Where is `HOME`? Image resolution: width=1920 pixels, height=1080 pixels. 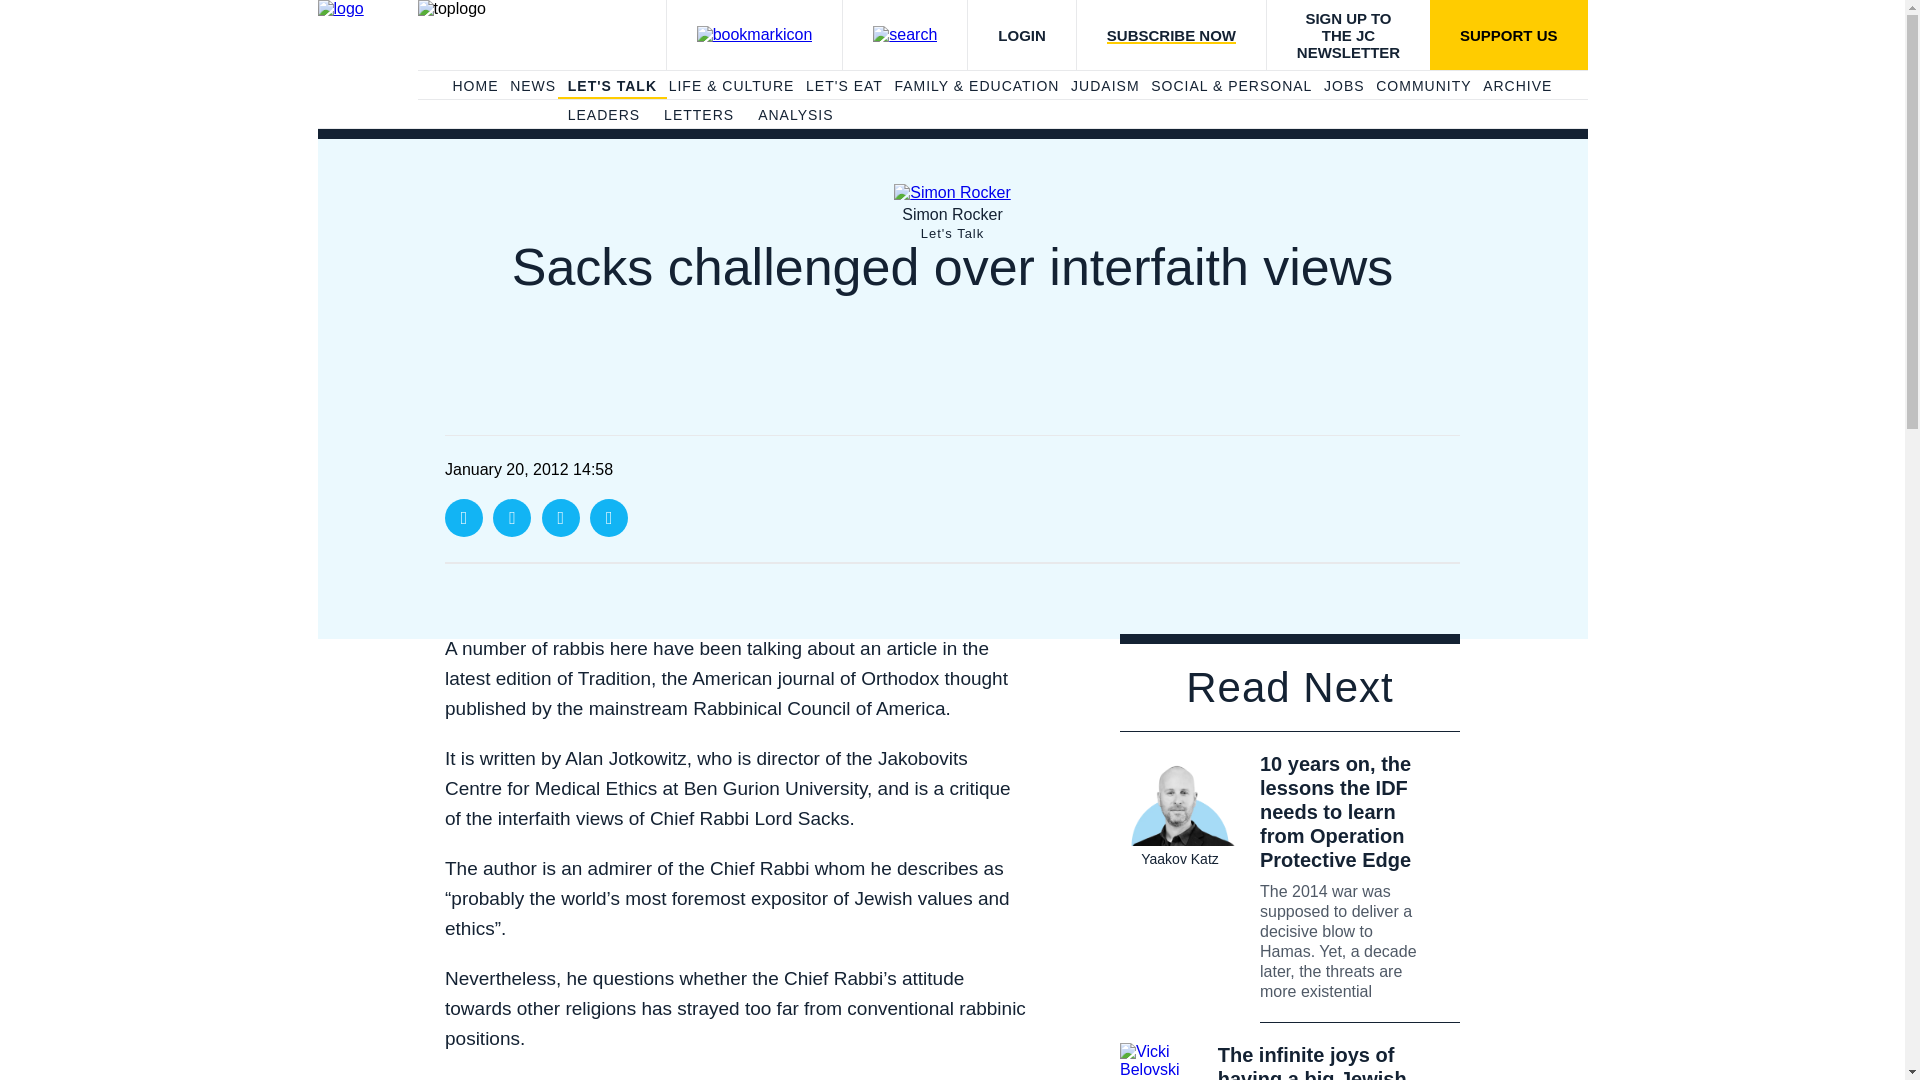 HOME is located at coordinates (474, 86).